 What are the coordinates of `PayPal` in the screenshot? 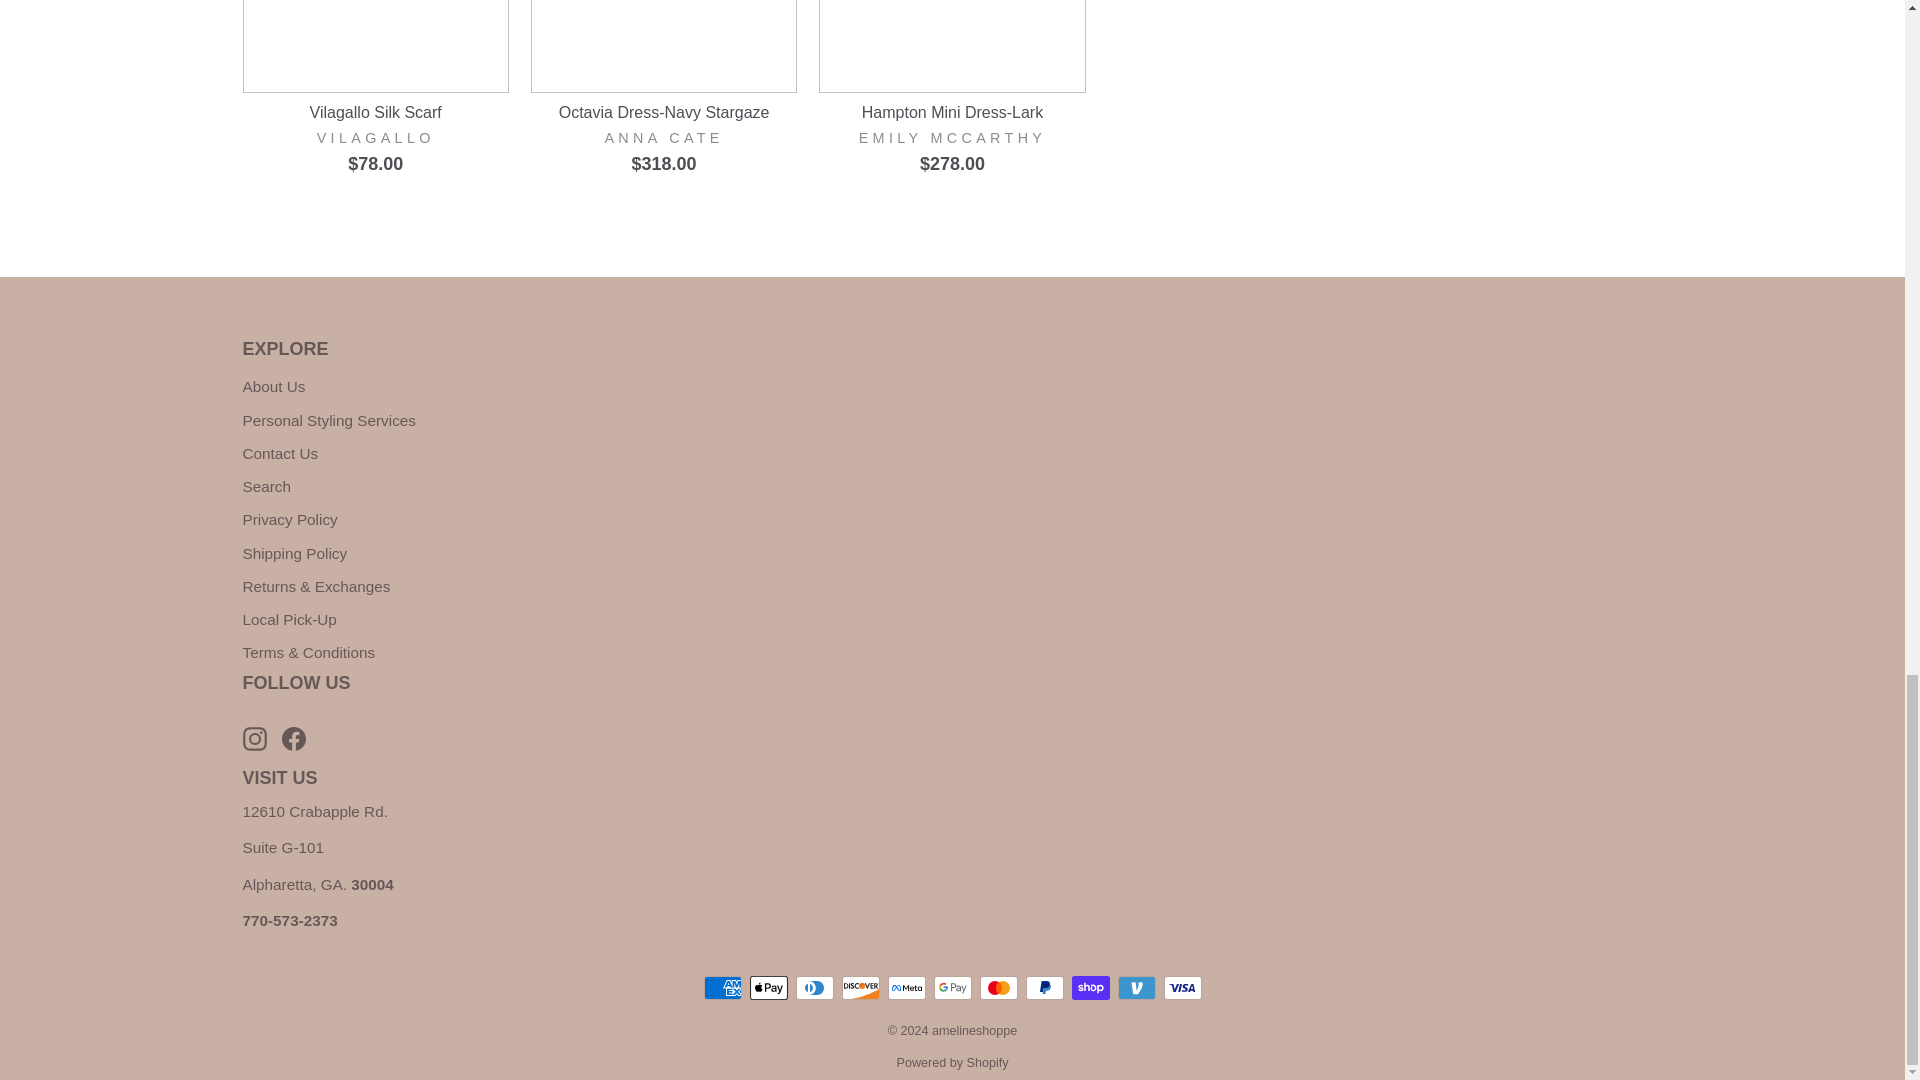 It's located at (1044, 988).